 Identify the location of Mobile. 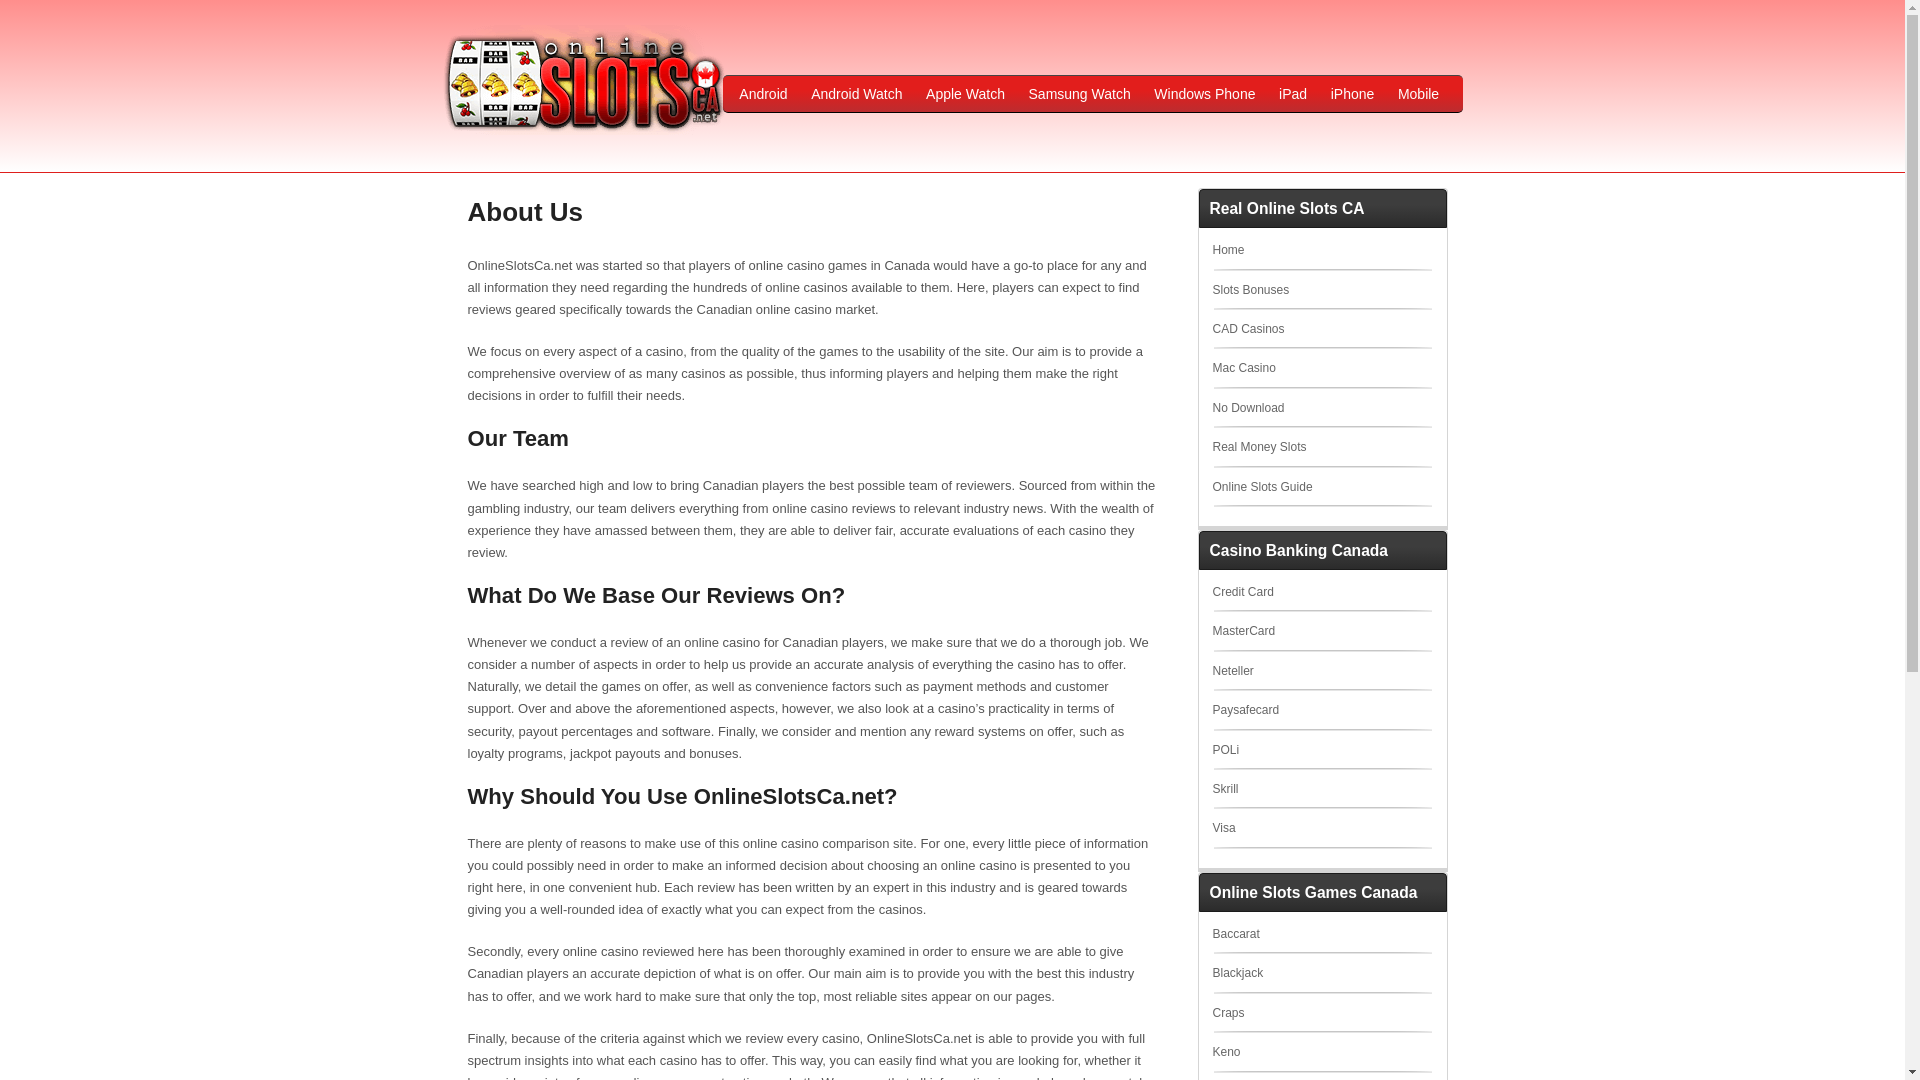
(1418, 94).